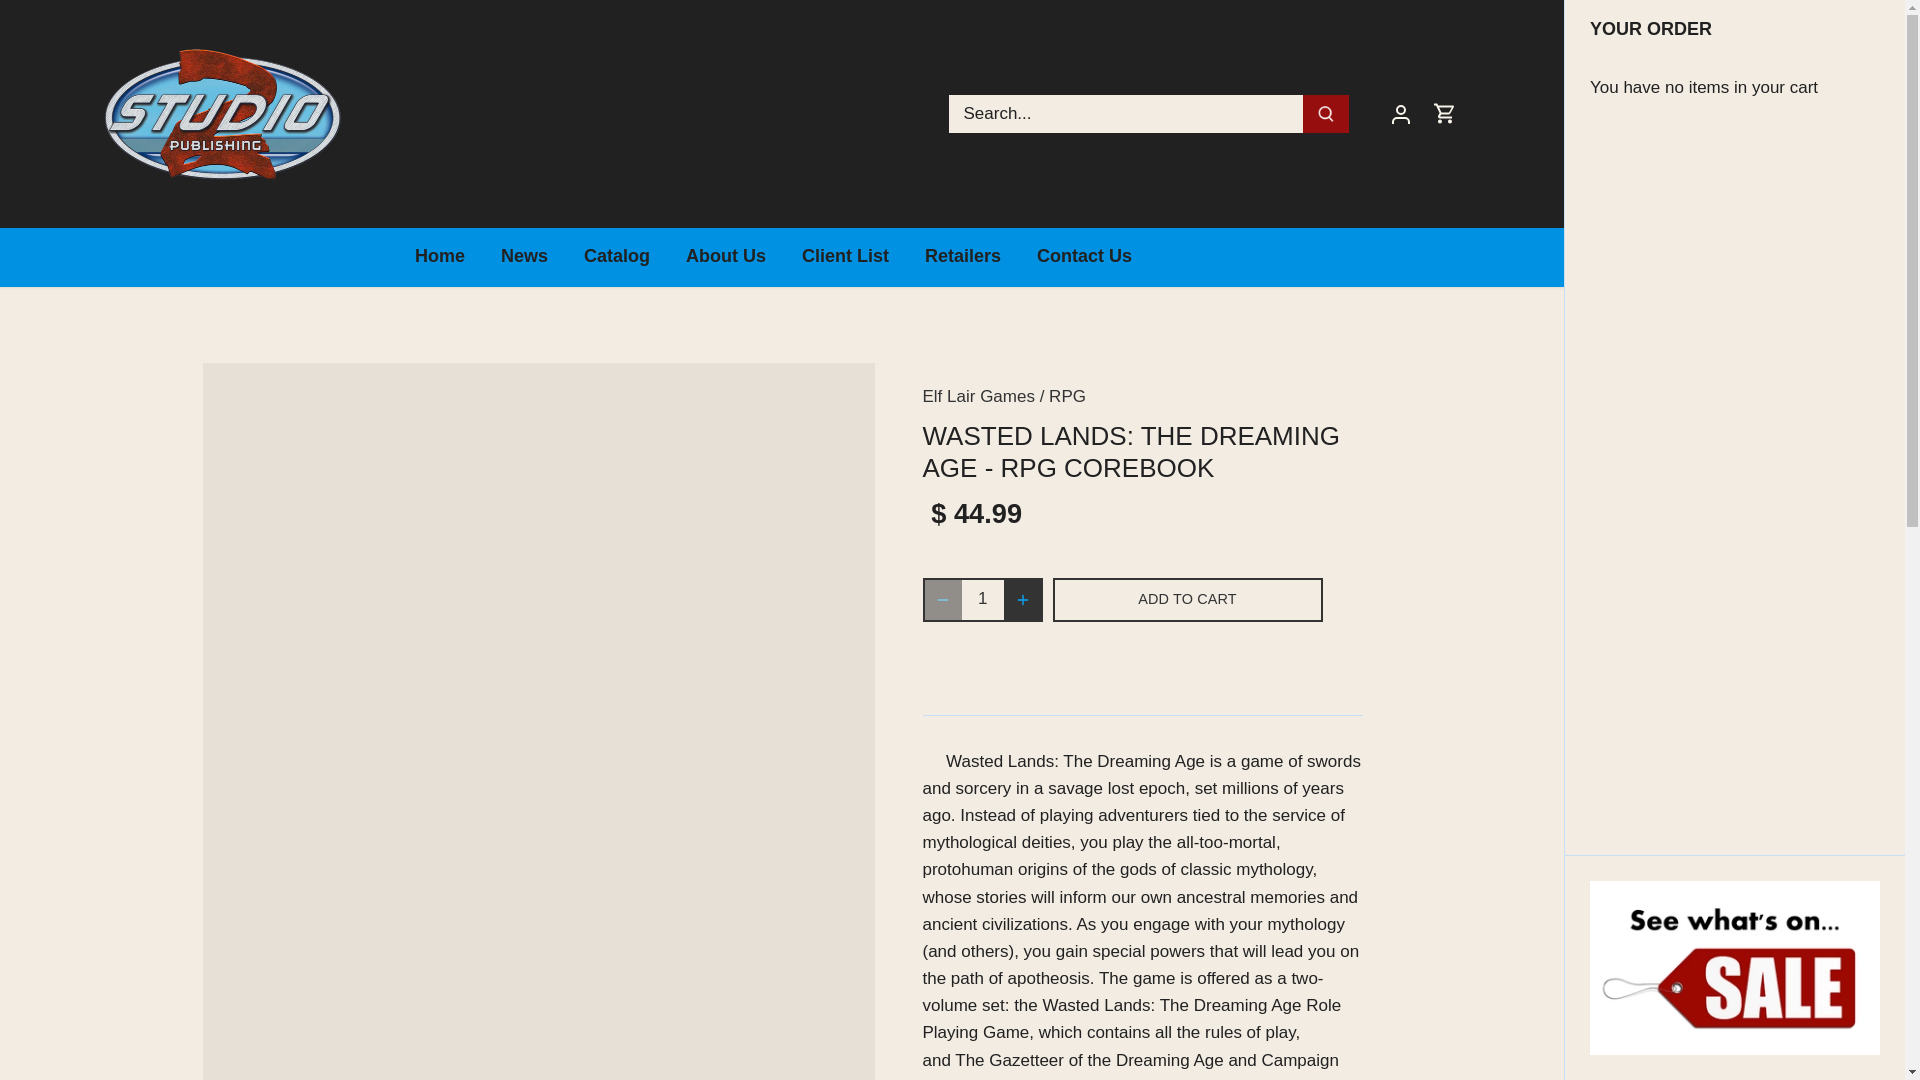 This screenshot has width=1920, height=1080. What do you see at coordinates (1067, 396) in the screenshot?
I see `RPG` at bounding box center [1067, 396].